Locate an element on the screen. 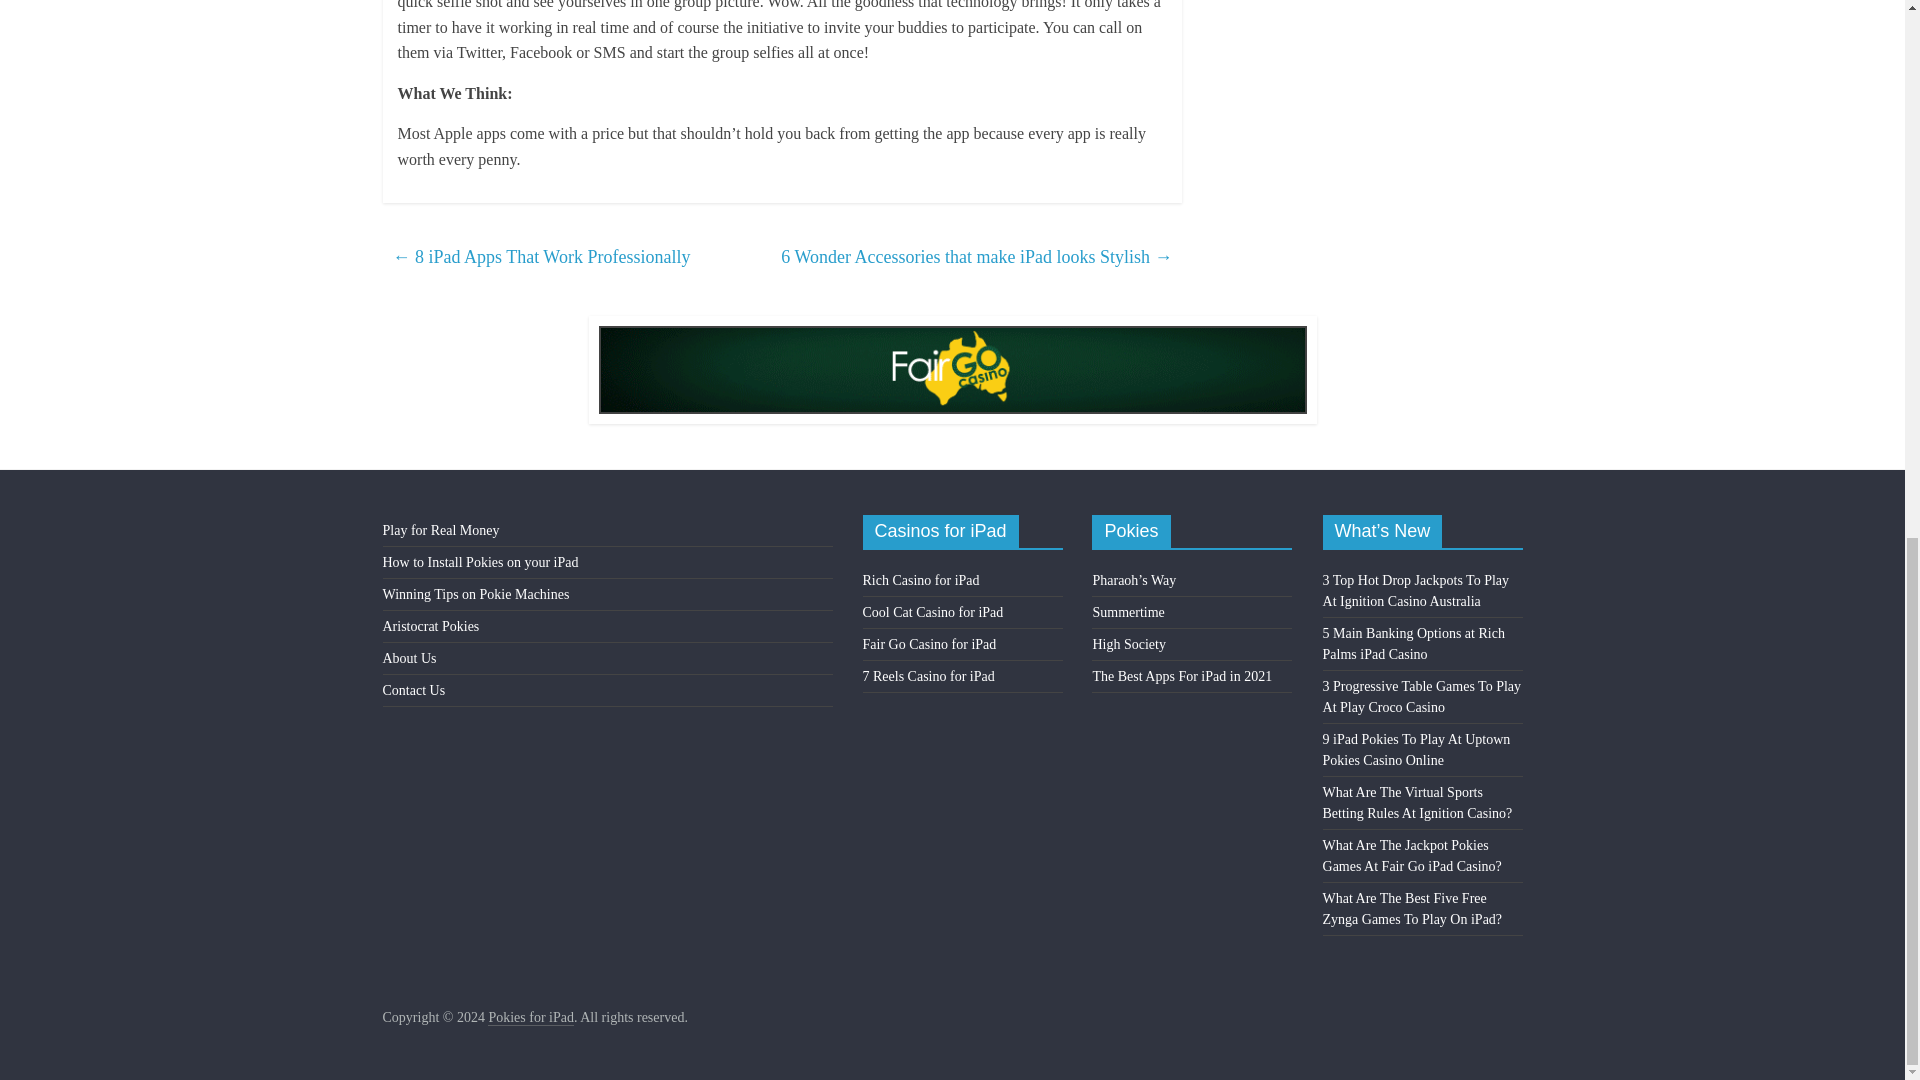  How to Install Pokies on your iPad is located at coordinates (480, 562).